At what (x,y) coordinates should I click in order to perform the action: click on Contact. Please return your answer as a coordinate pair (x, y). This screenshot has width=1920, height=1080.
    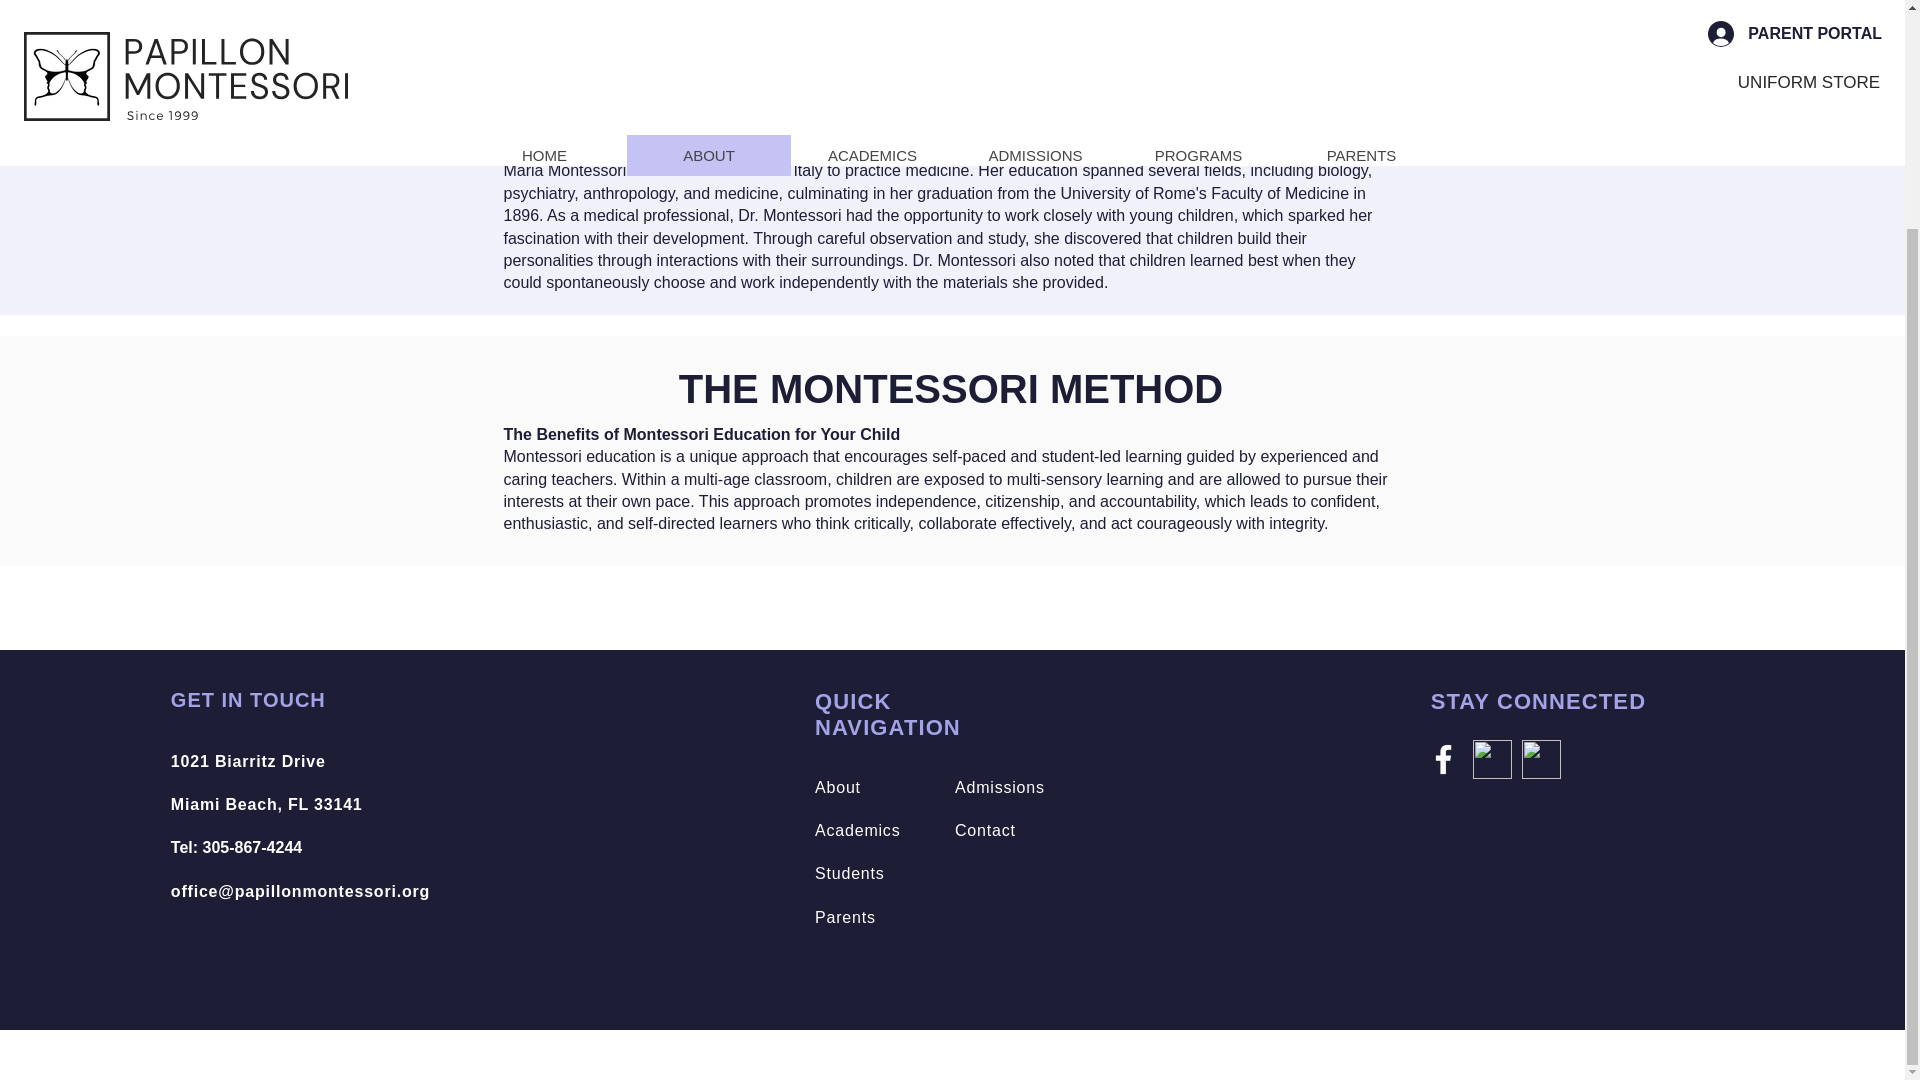
    Looking at the image, I should click on (857, 830).